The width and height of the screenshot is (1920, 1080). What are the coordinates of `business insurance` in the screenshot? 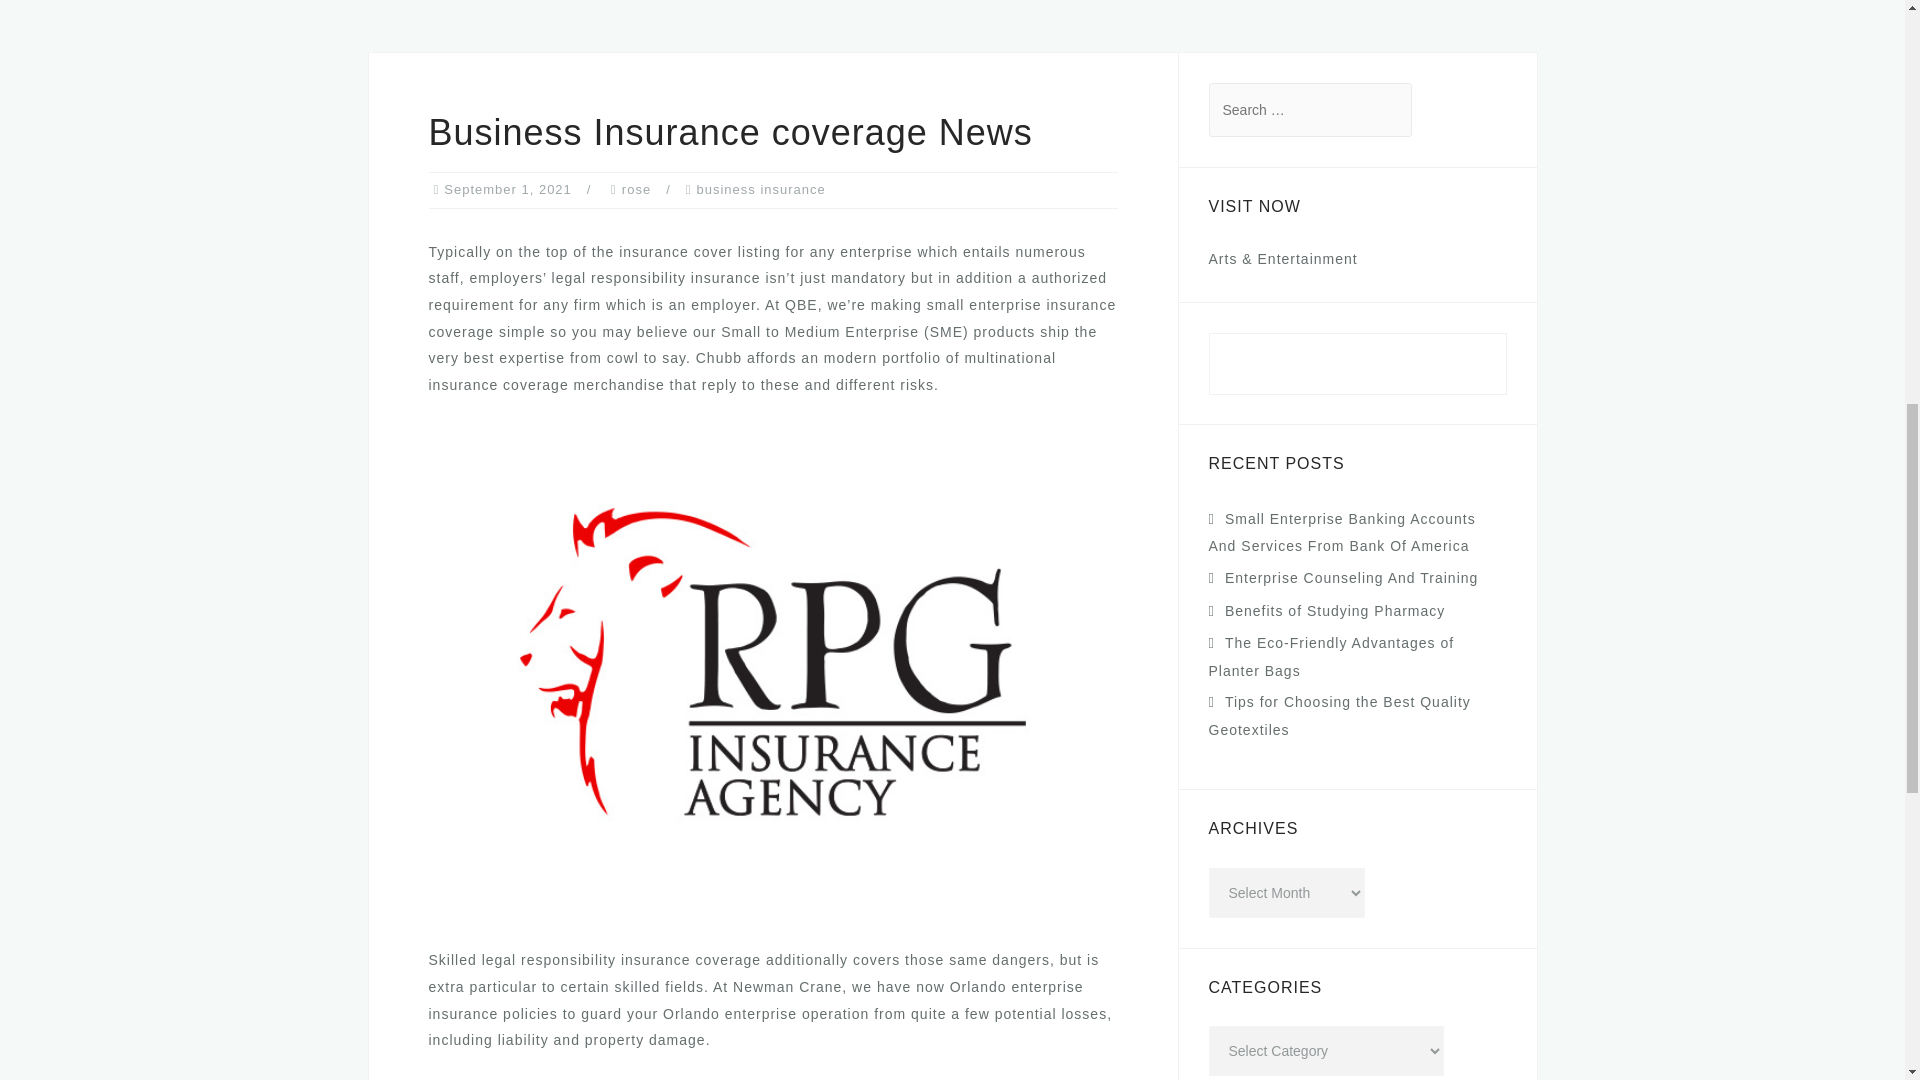 It's located at (760, 189).